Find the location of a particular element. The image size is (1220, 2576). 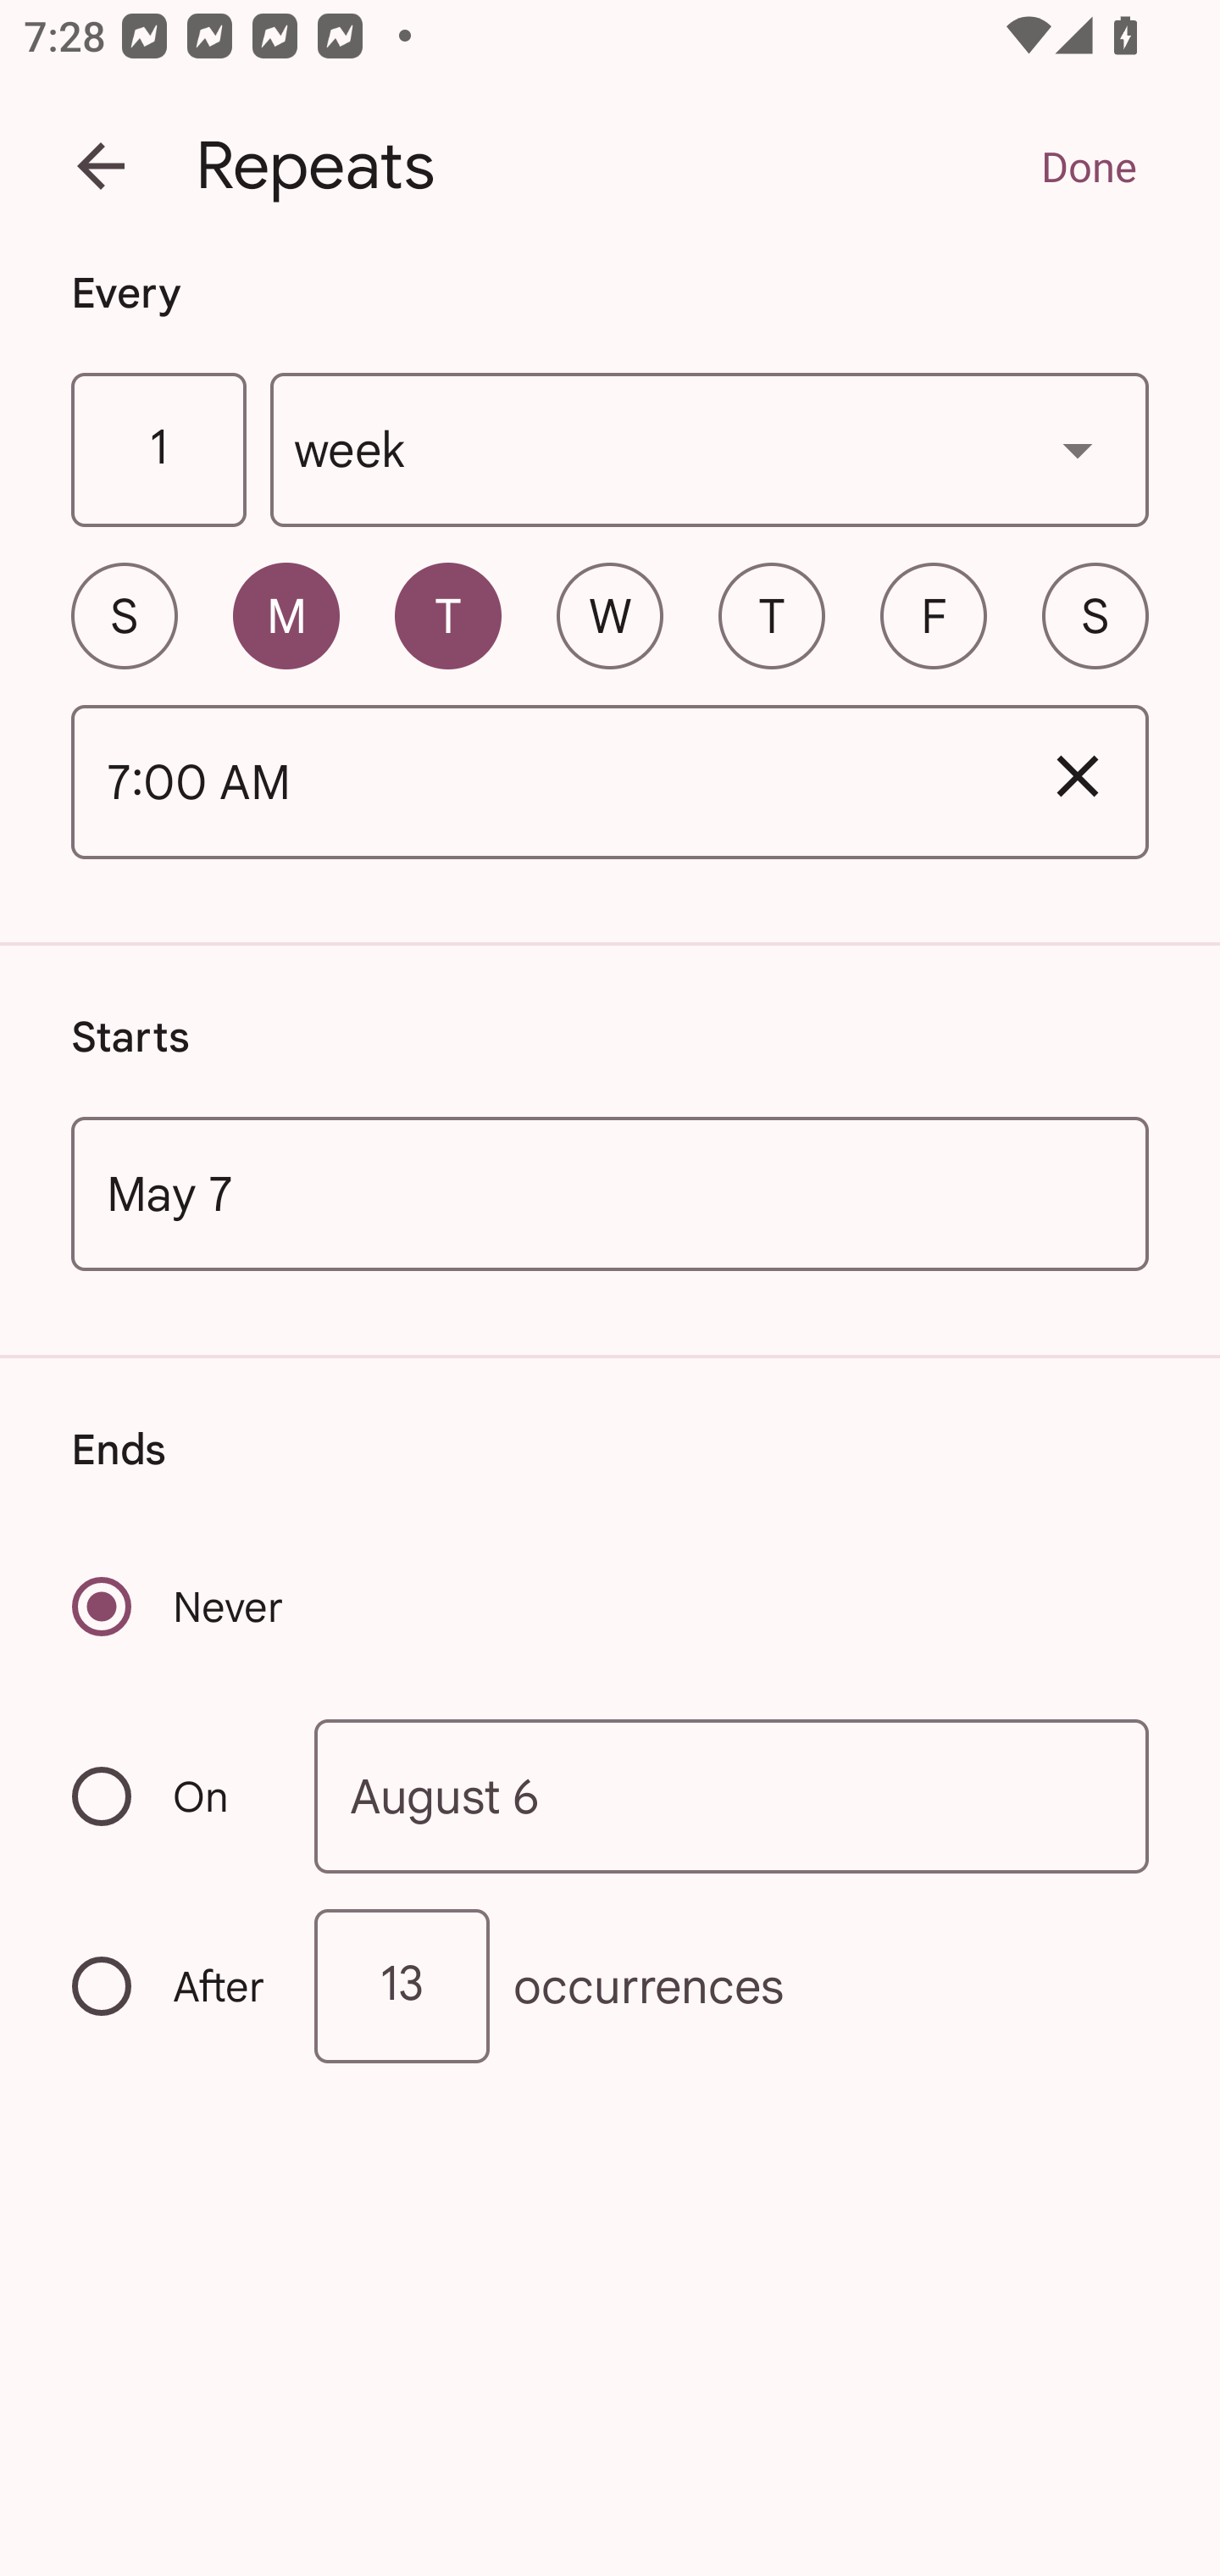

Remove 7:00 AM is located at coordinates (1078, 776).